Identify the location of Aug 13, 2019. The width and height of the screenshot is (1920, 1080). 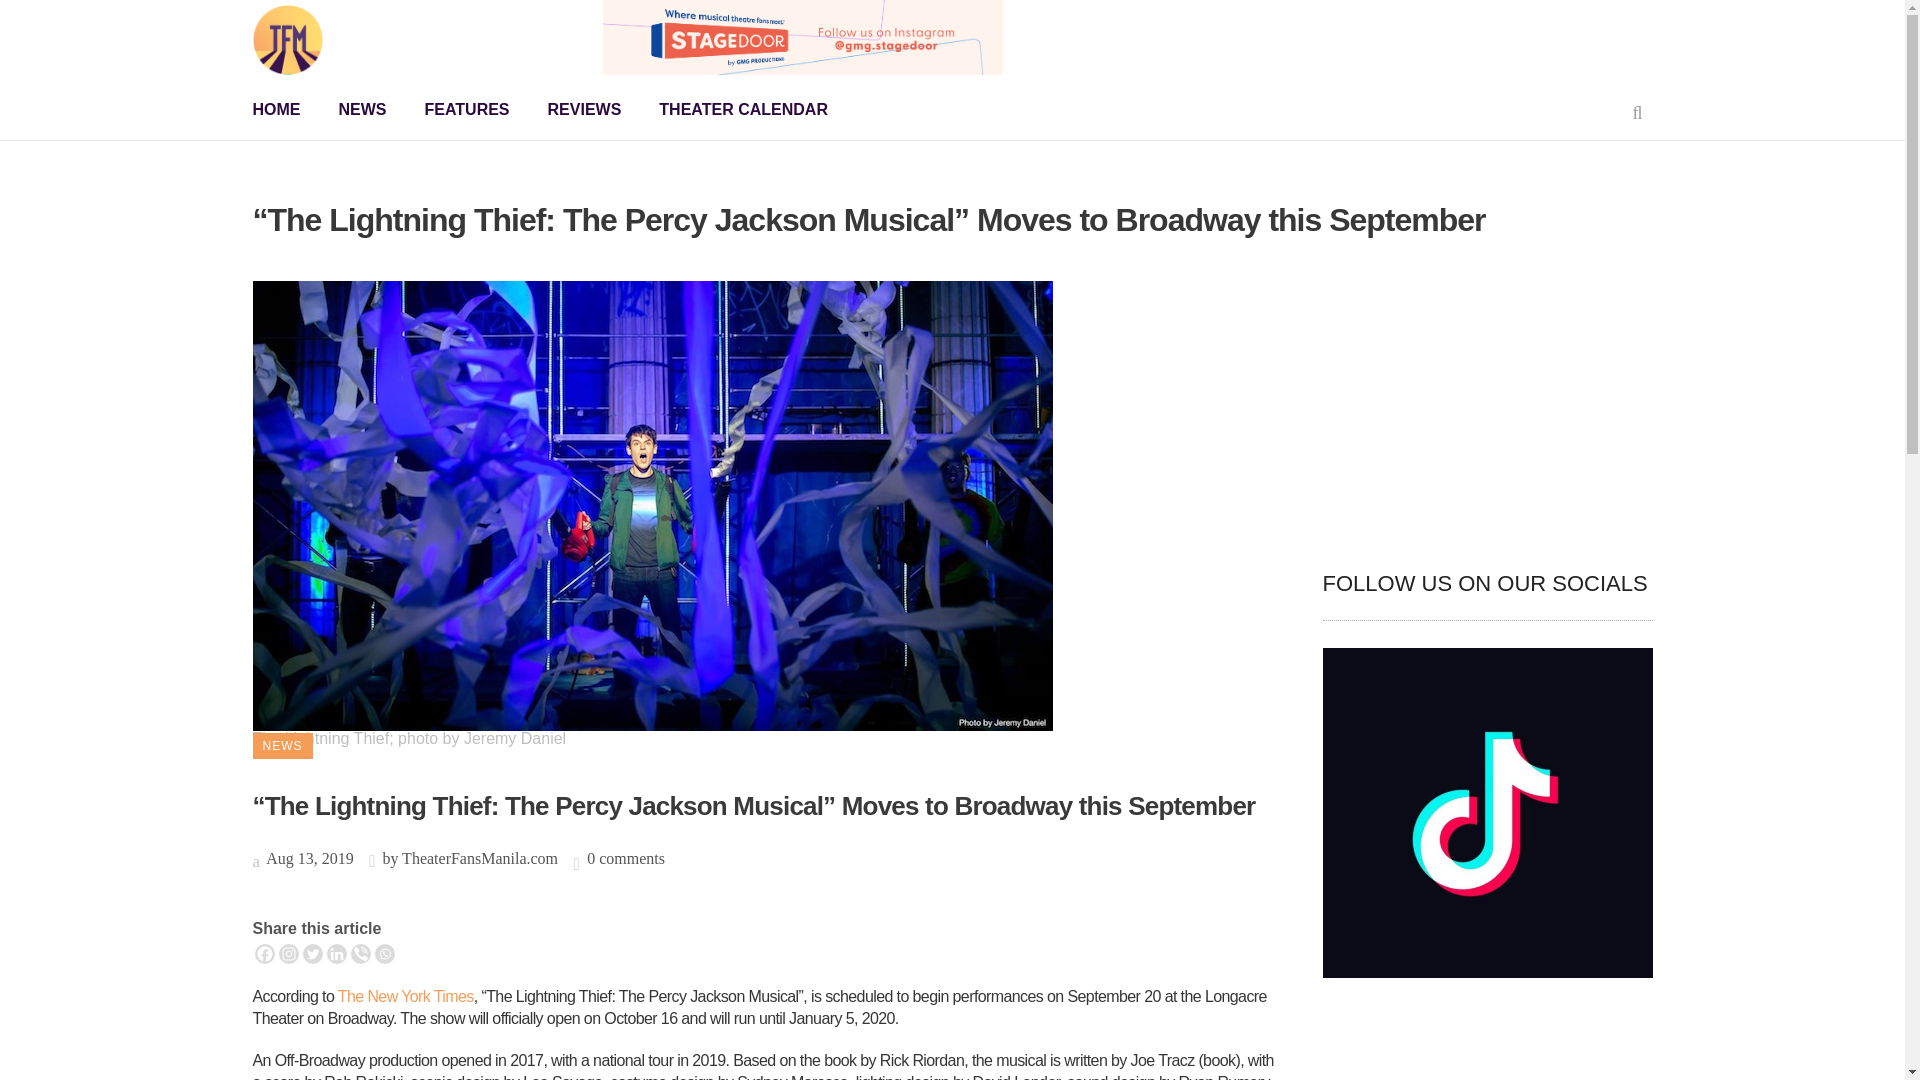
(302, 858).